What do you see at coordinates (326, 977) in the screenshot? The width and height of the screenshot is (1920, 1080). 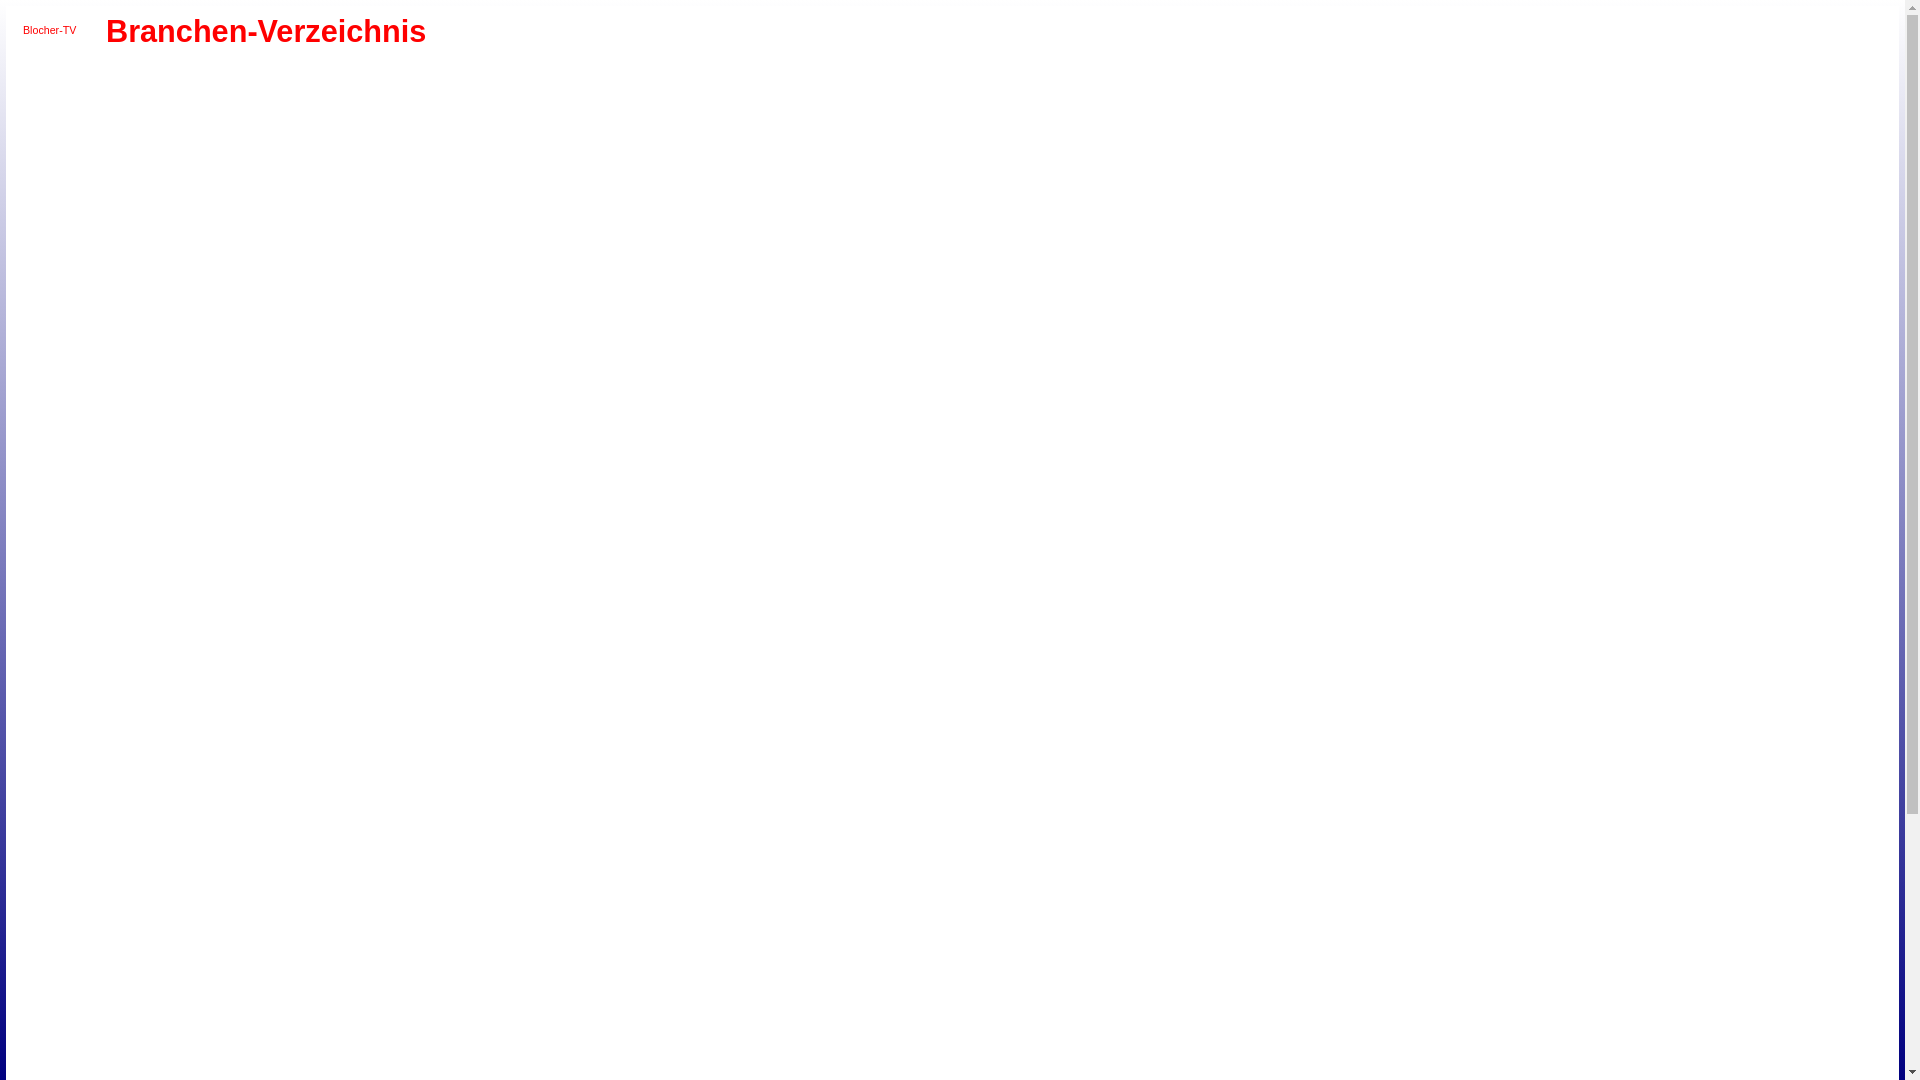 I see `Alpenblick von Planta Silvio (-Schneiter)  Thun Restaurant ` at bounding box center [326, 977].